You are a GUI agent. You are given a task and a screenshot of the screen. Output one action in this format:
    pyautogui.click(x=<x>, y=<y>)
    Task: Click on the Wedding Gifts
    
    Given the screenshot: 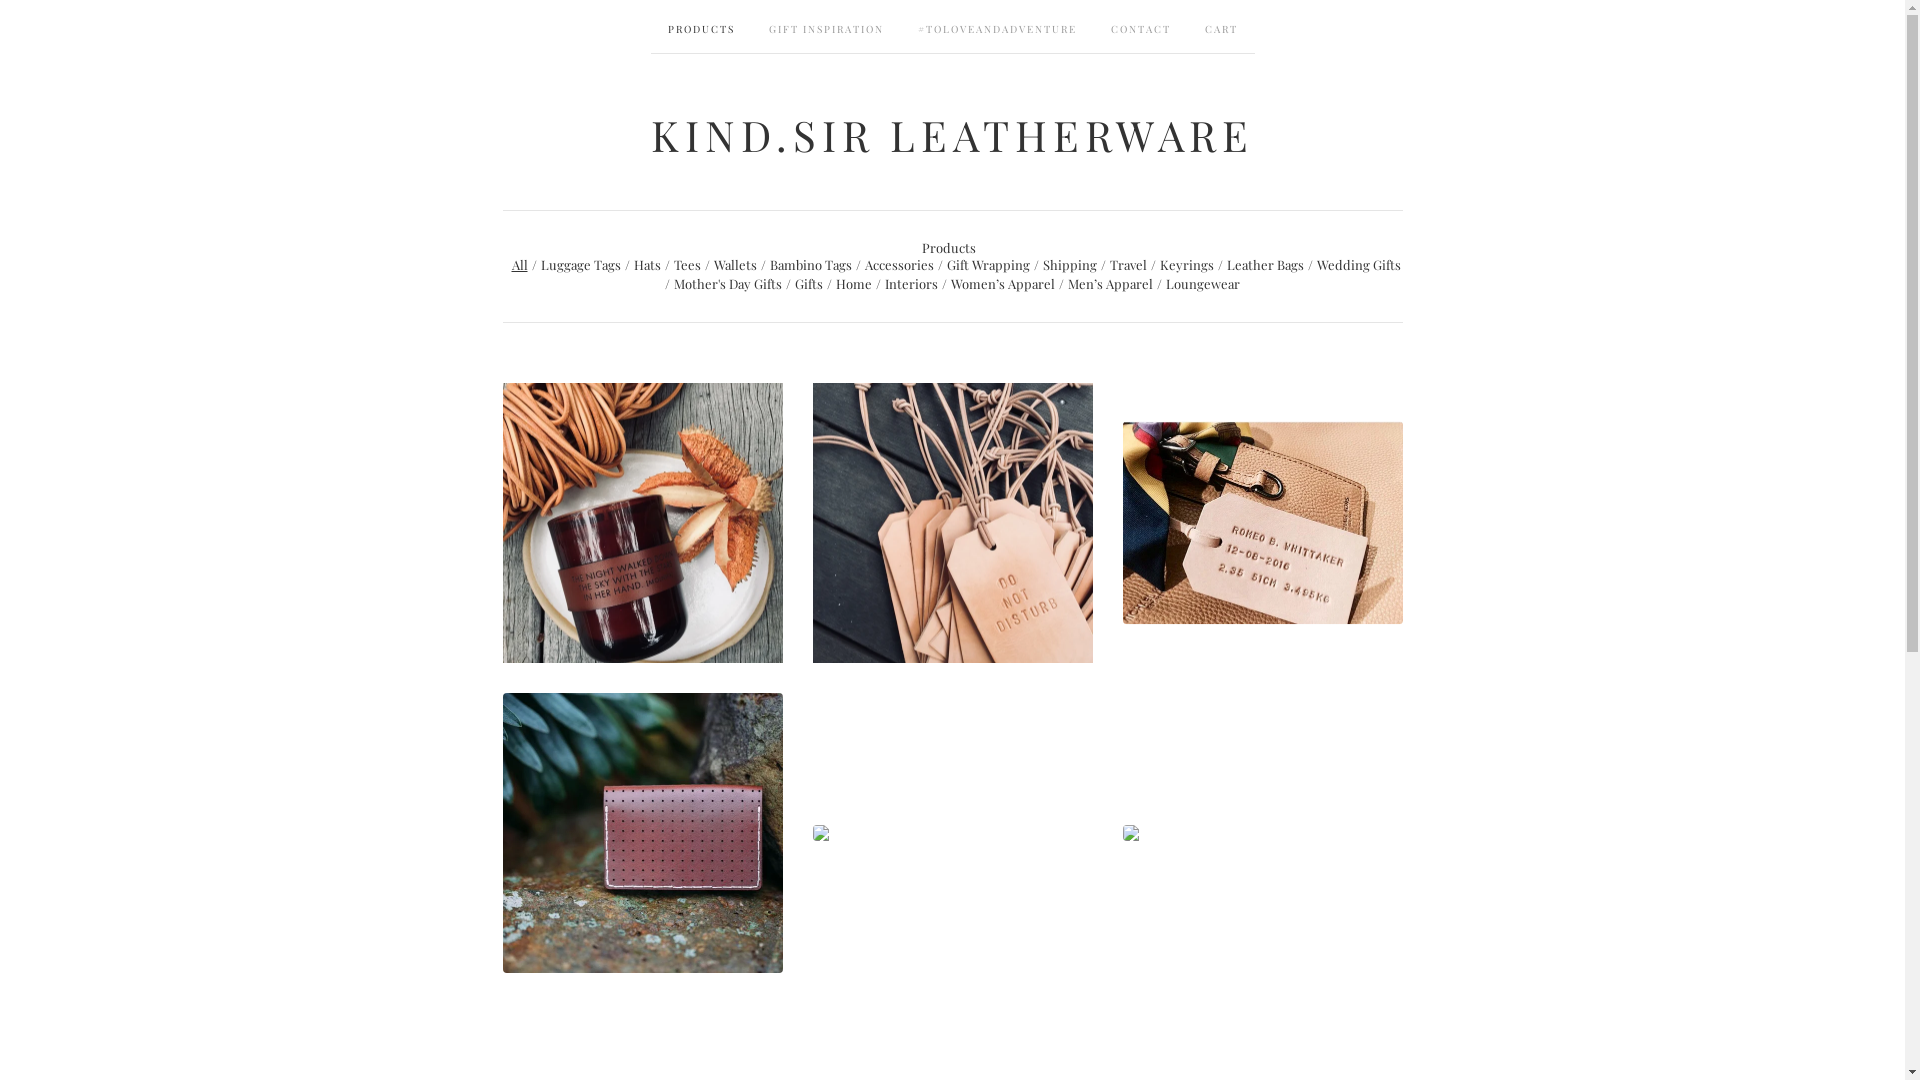 What is the action you would take?
    pyautogui.click(x=1358, y=264)
    